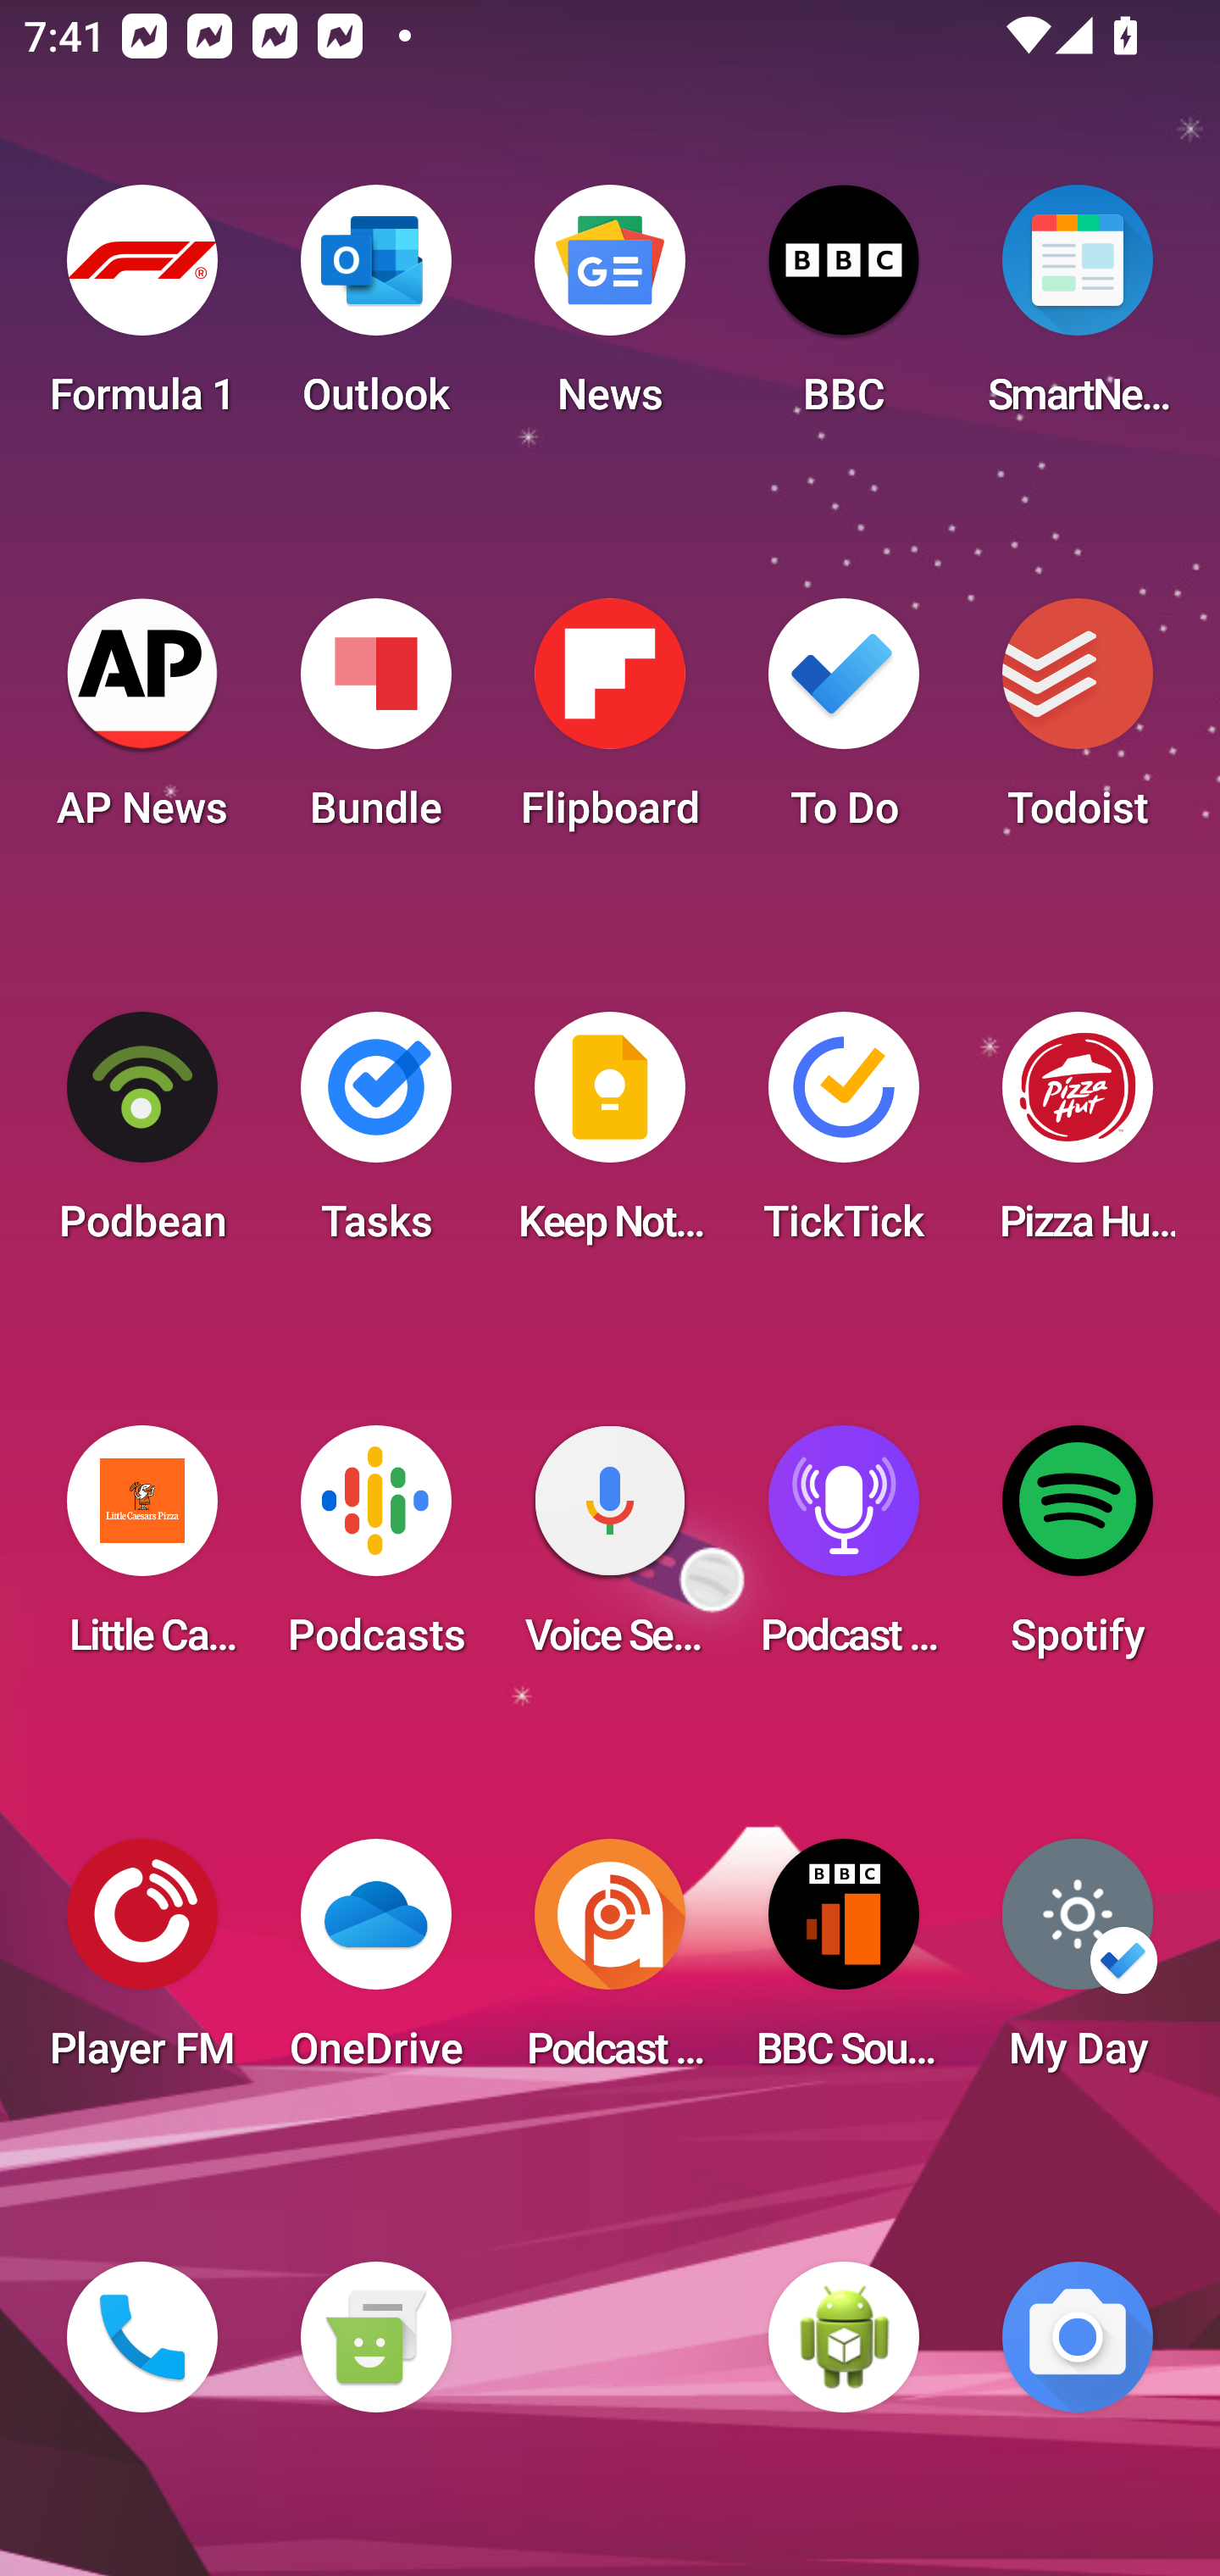  Describe the element at coordinates (844, 2337) in the screenshot. I see `WebView Browser Tester` at that location.